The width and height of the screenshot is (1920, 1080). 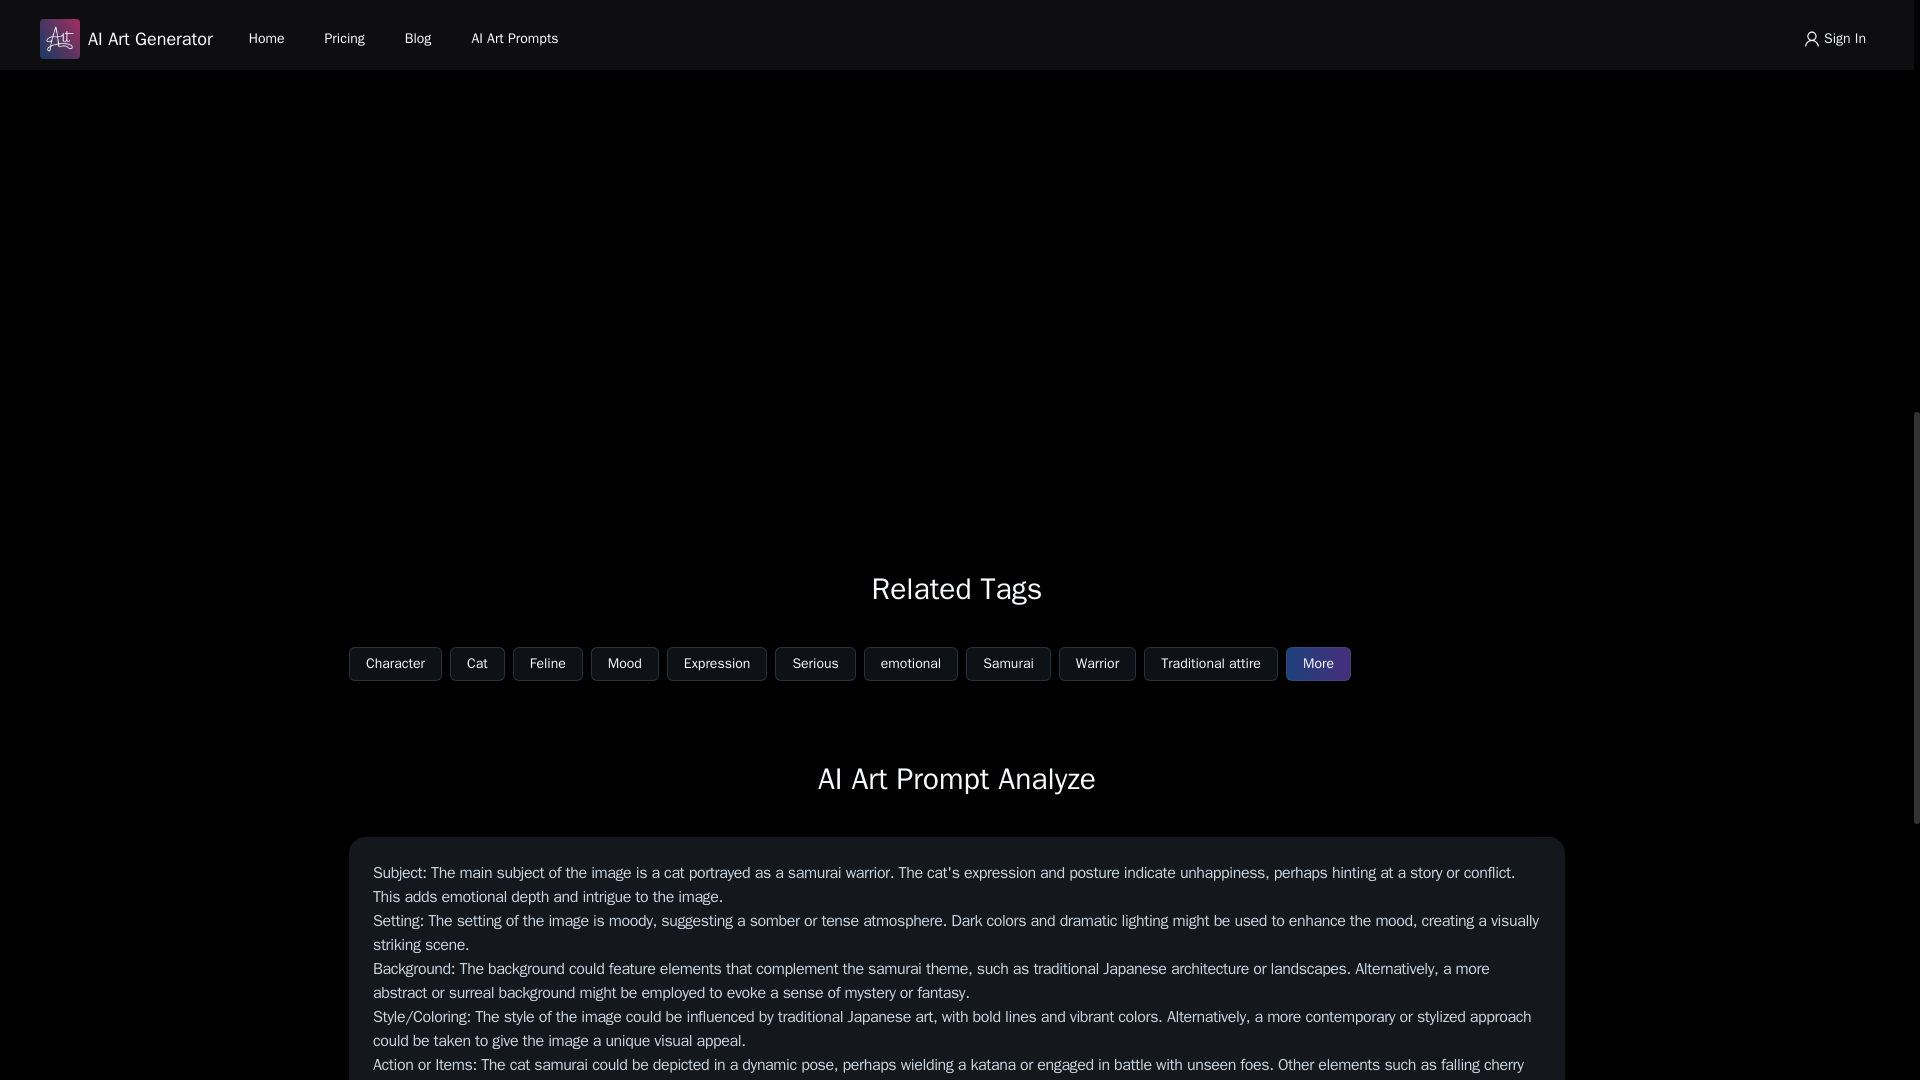 I want to click on Expression, so click(x=717, y=664).